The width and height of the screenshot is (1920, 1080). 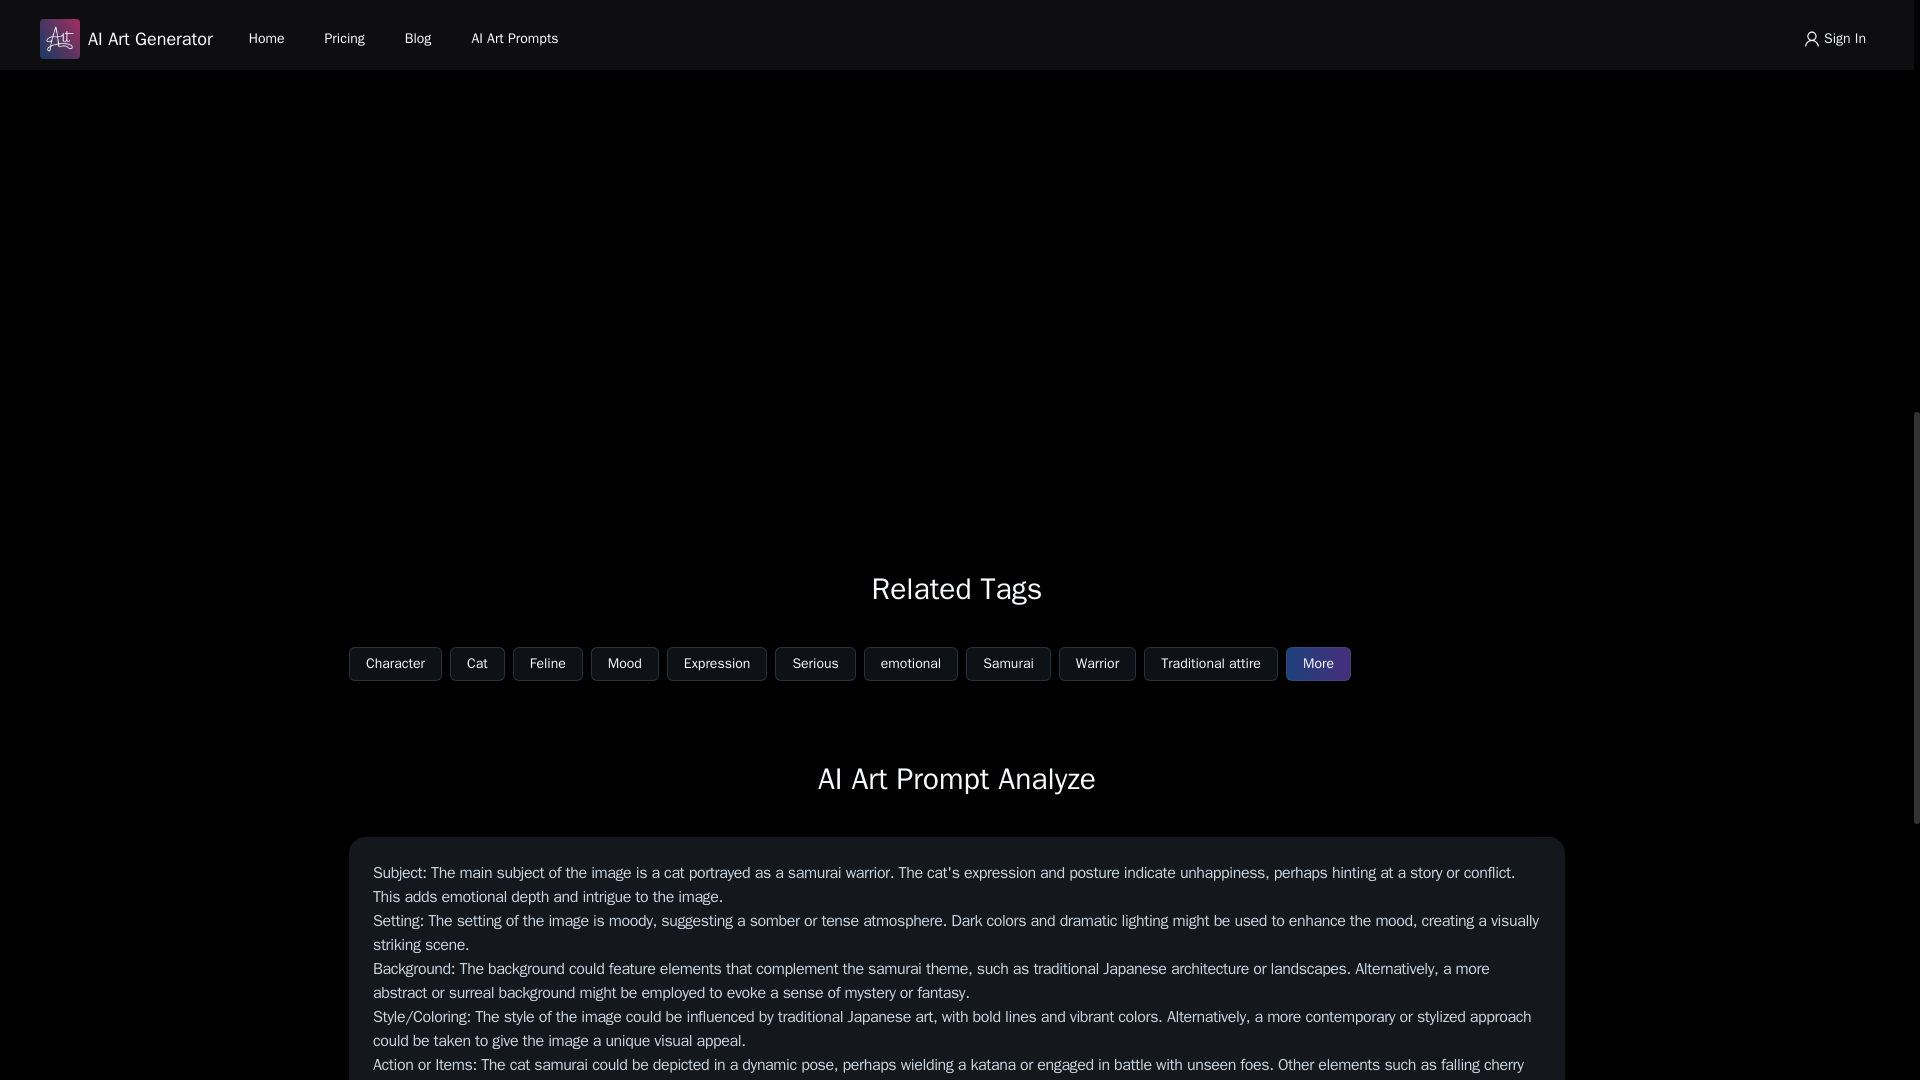 I want to click on Expression, so click(x=717, y=664).